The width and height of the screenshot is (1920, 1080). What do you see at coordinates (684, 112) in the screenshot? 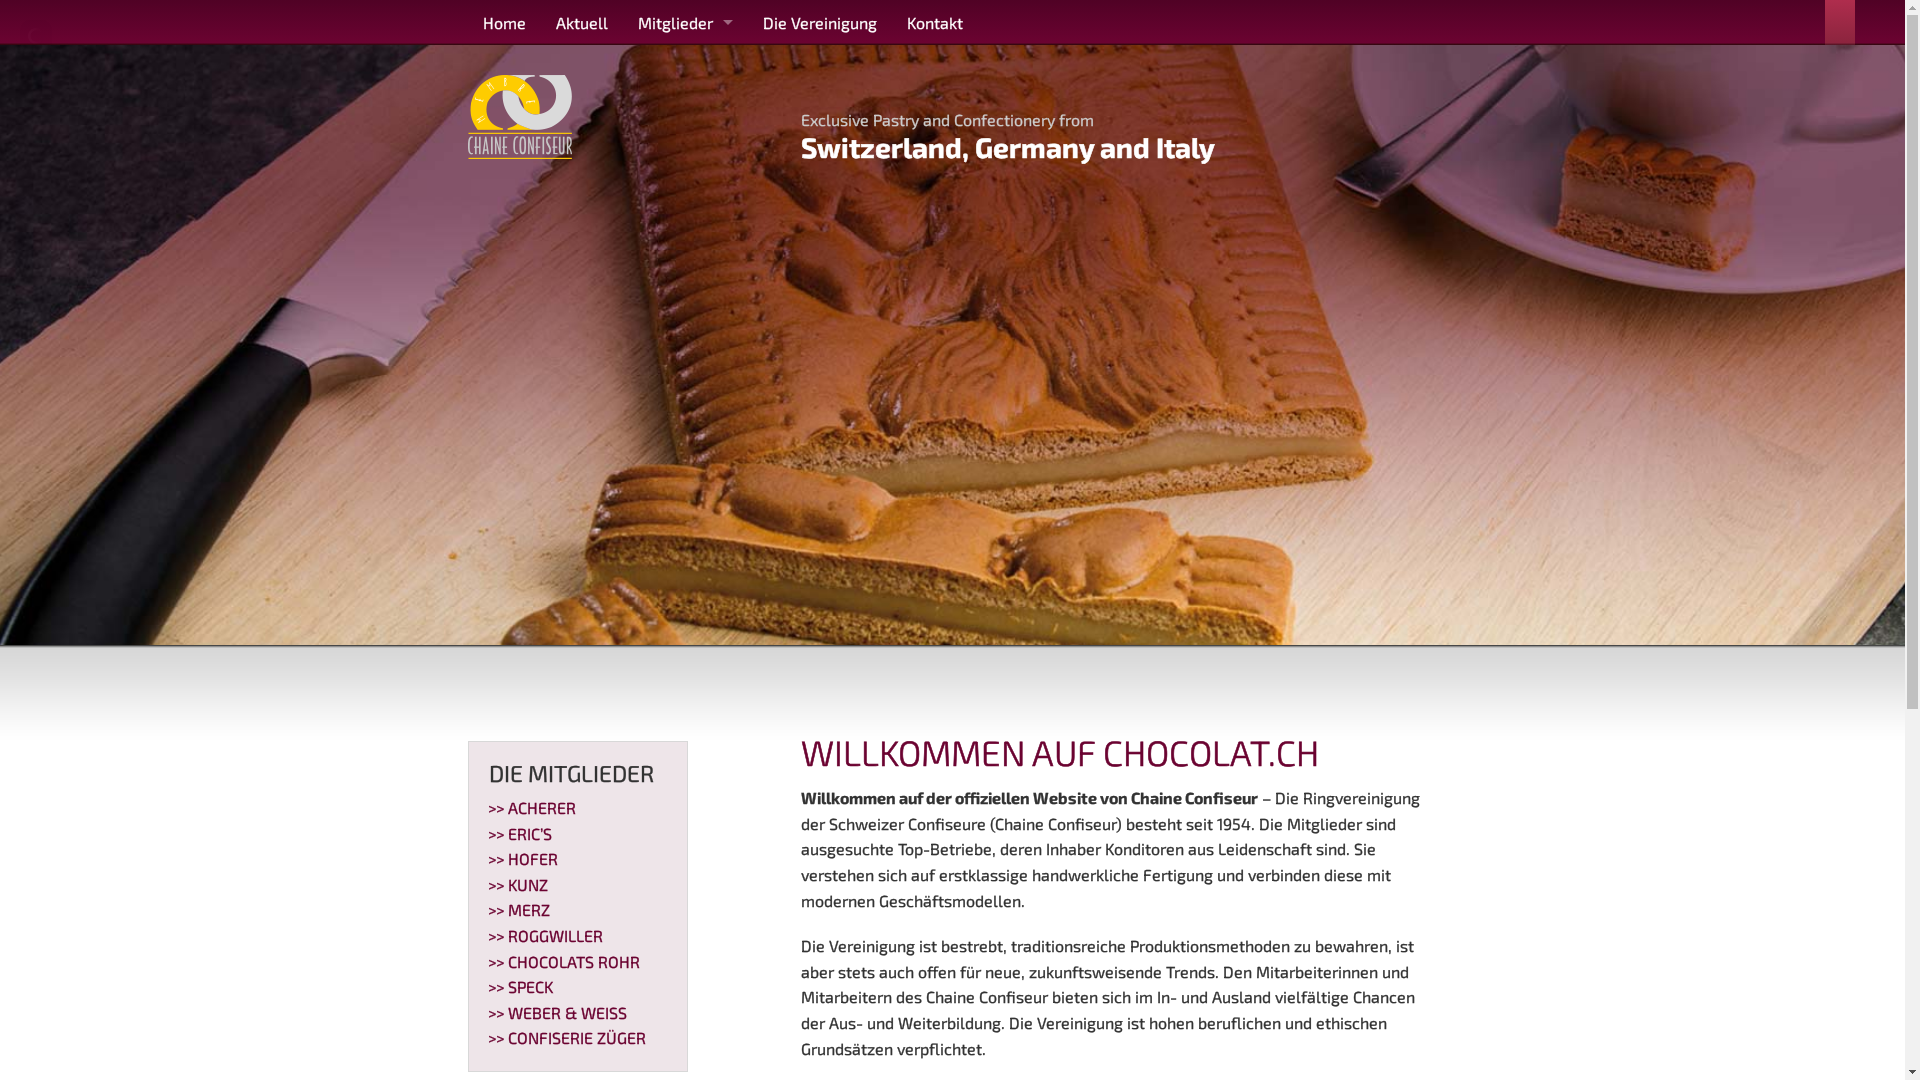
I see `Confiserie Baumann (CH)` at bounding box center [684, 112].